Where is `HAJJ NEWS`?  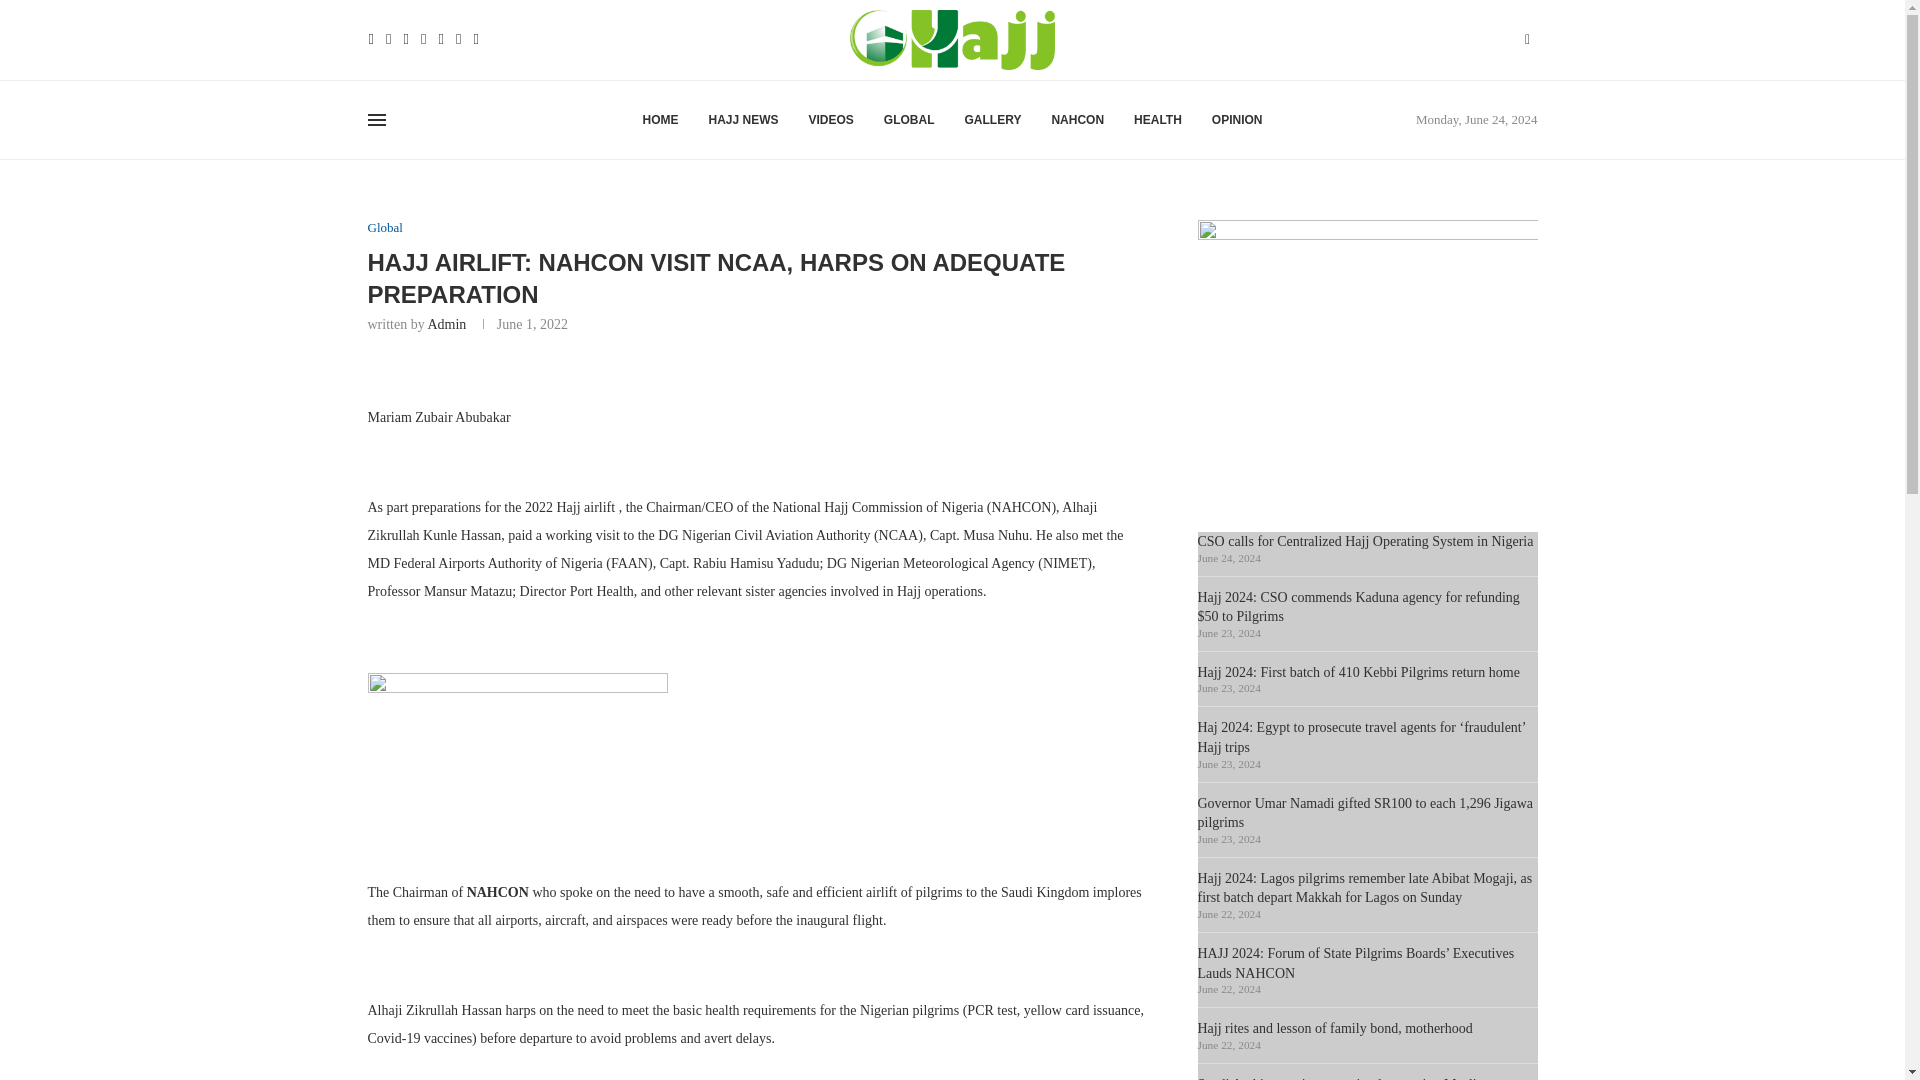
HAJJ NEWS is located at coordinates (742, 120).